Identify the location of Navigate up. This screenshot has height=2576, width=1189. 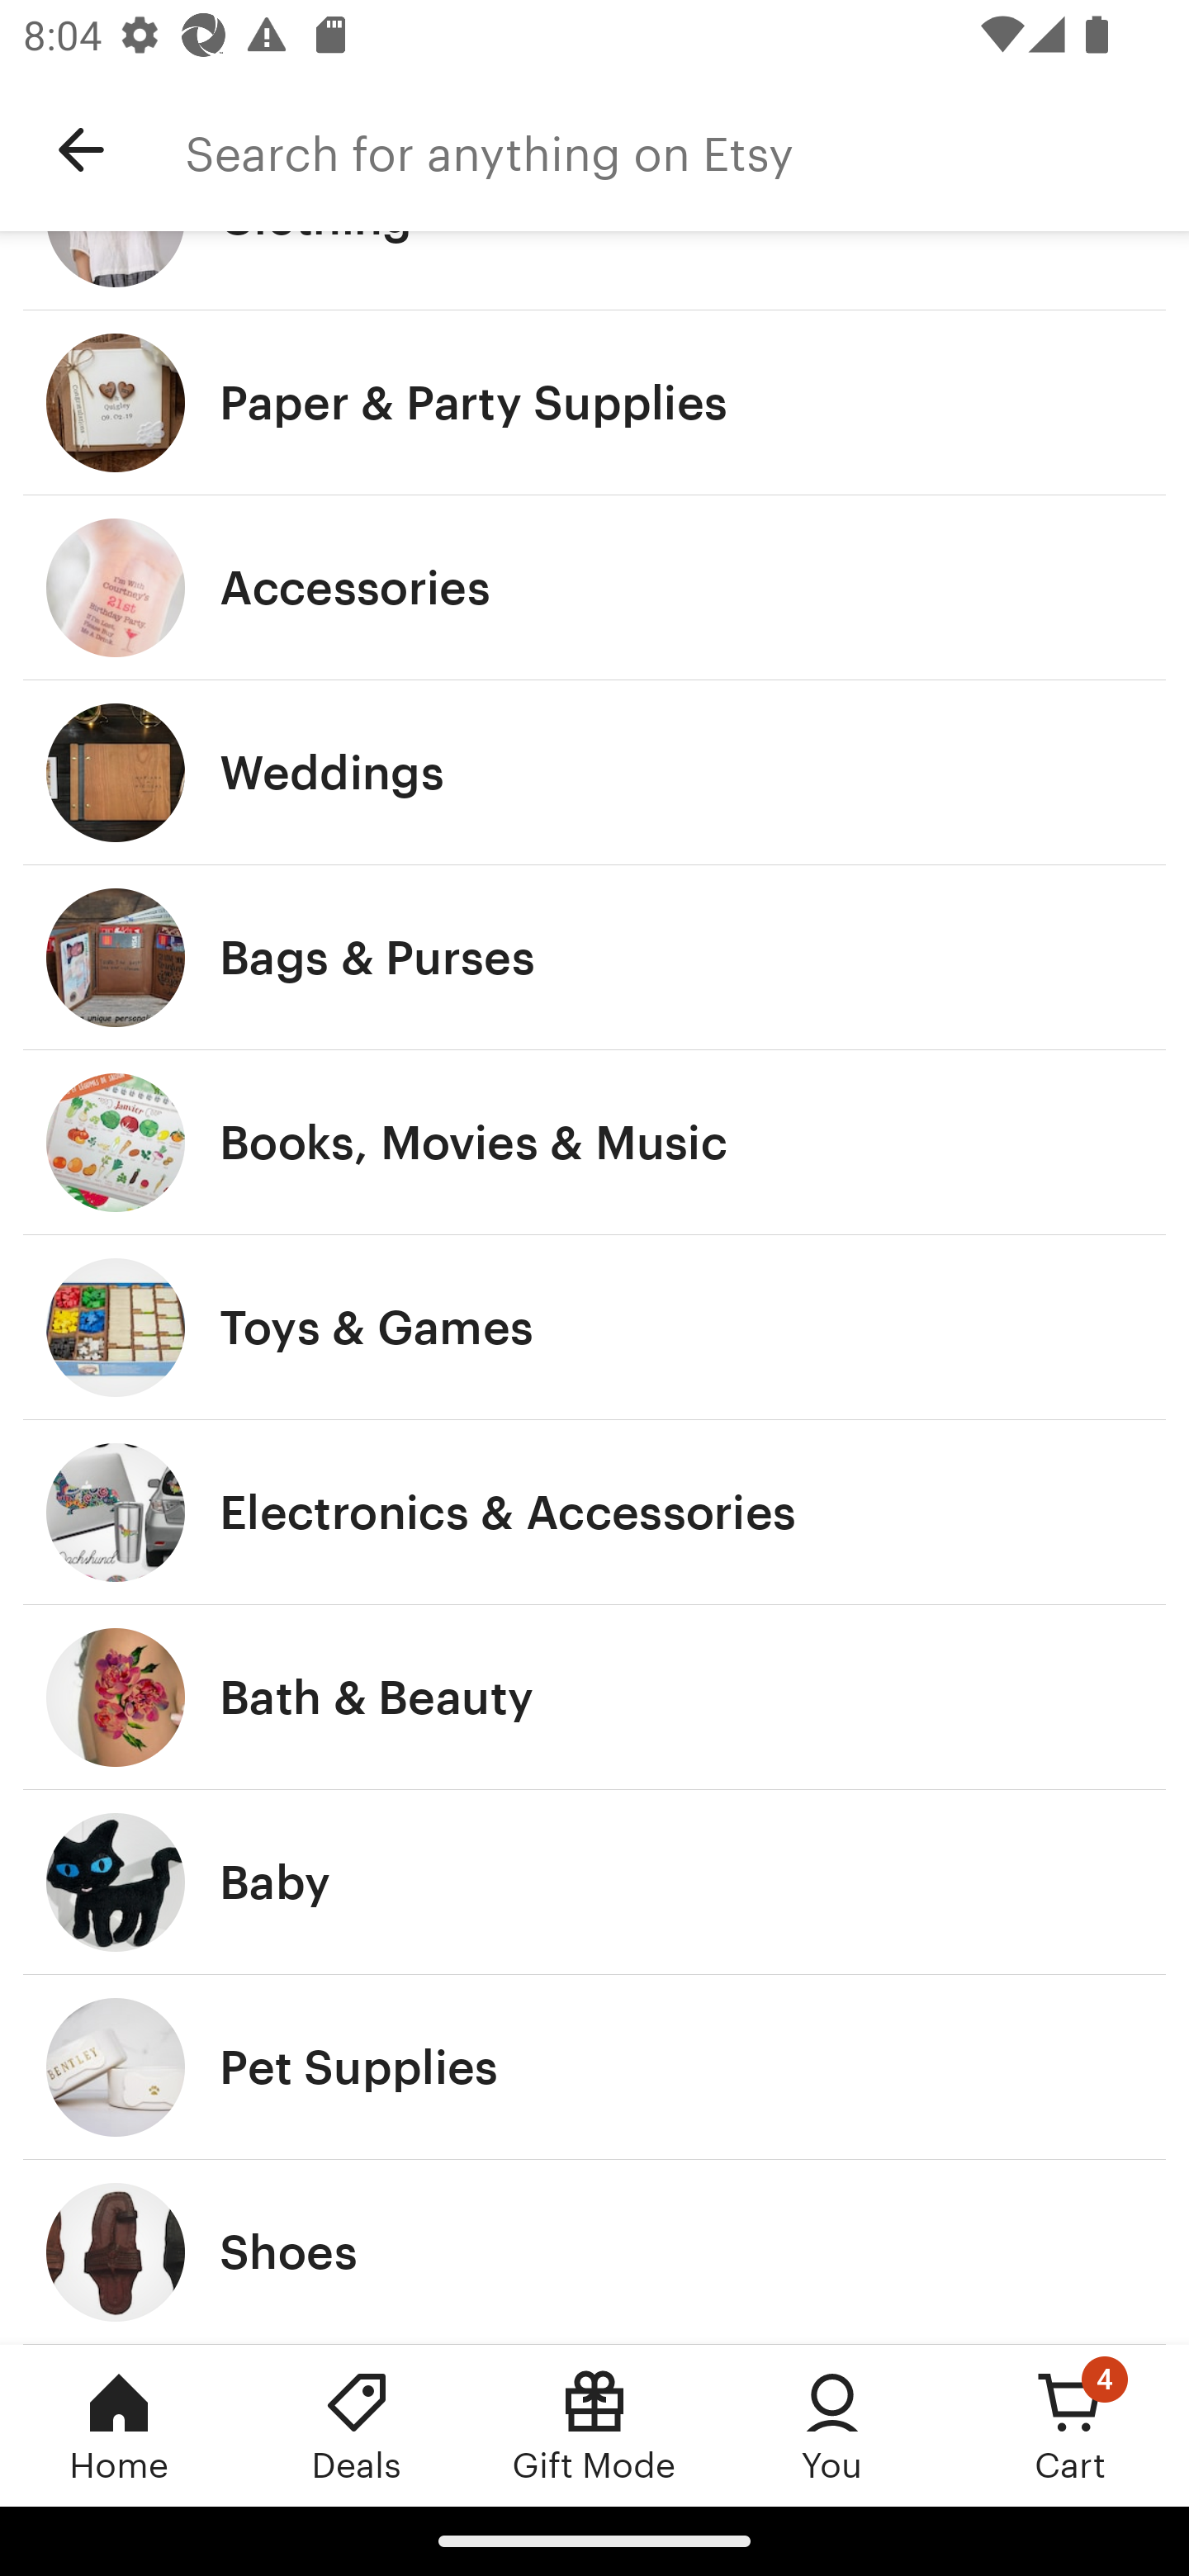
(81, 150).